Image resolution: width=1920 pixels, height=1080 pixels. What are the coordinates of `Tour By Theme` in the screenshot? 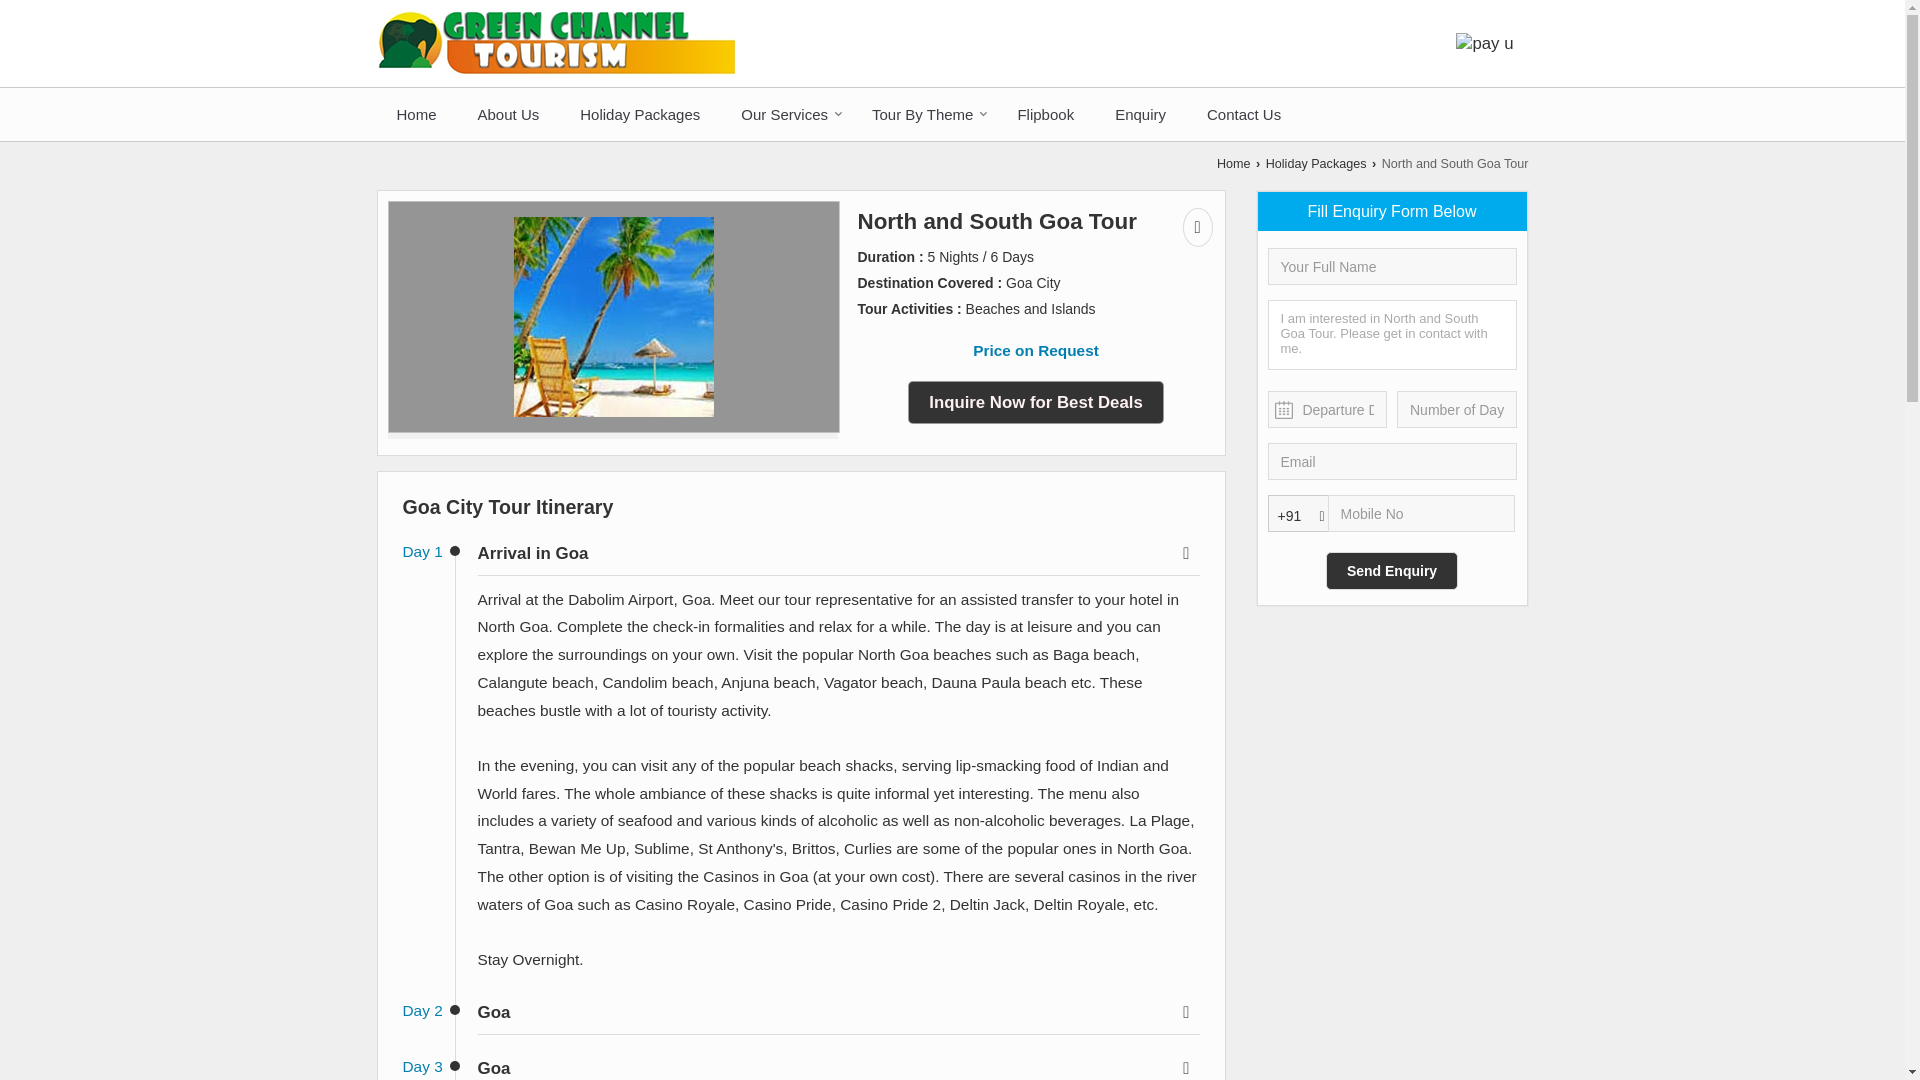 It's located at (924, 114).